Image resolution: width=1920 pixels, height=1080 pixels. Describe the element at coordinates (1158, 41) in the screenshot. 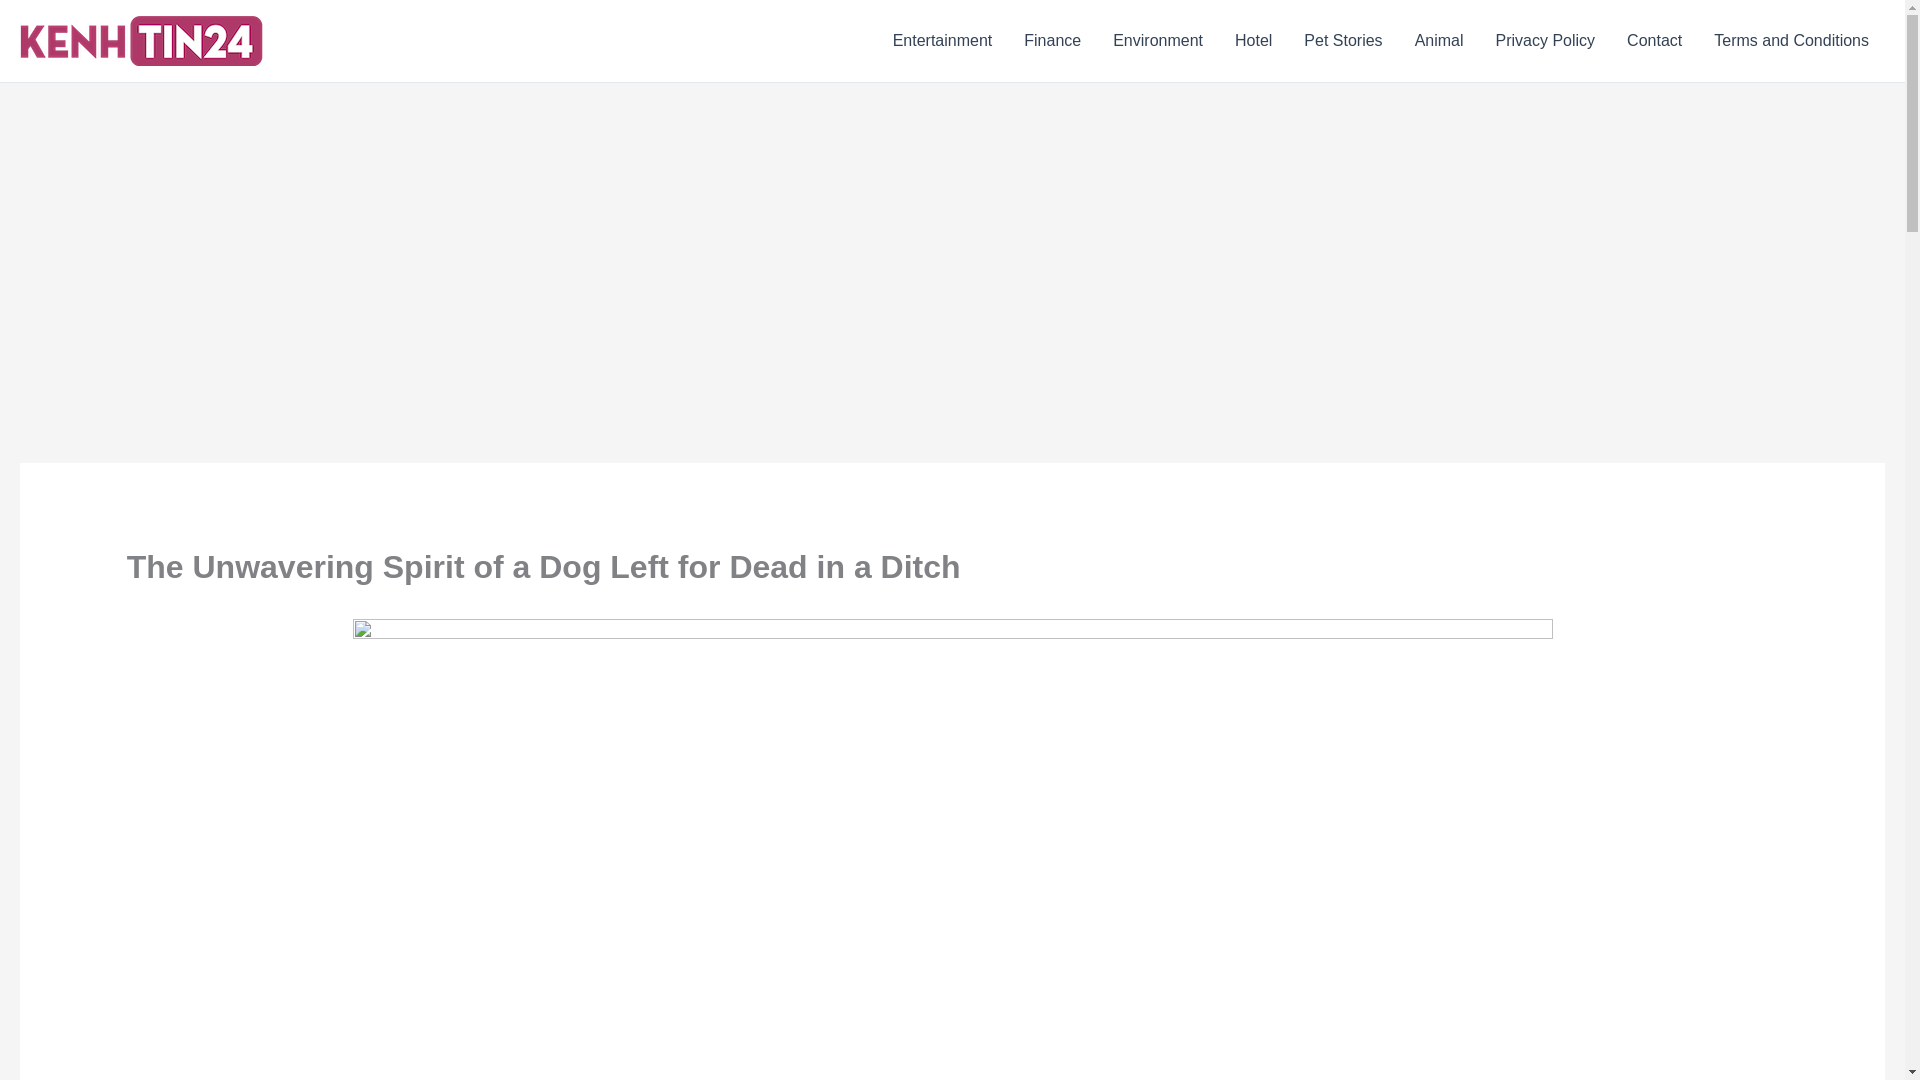

I see `Environment` at that location.